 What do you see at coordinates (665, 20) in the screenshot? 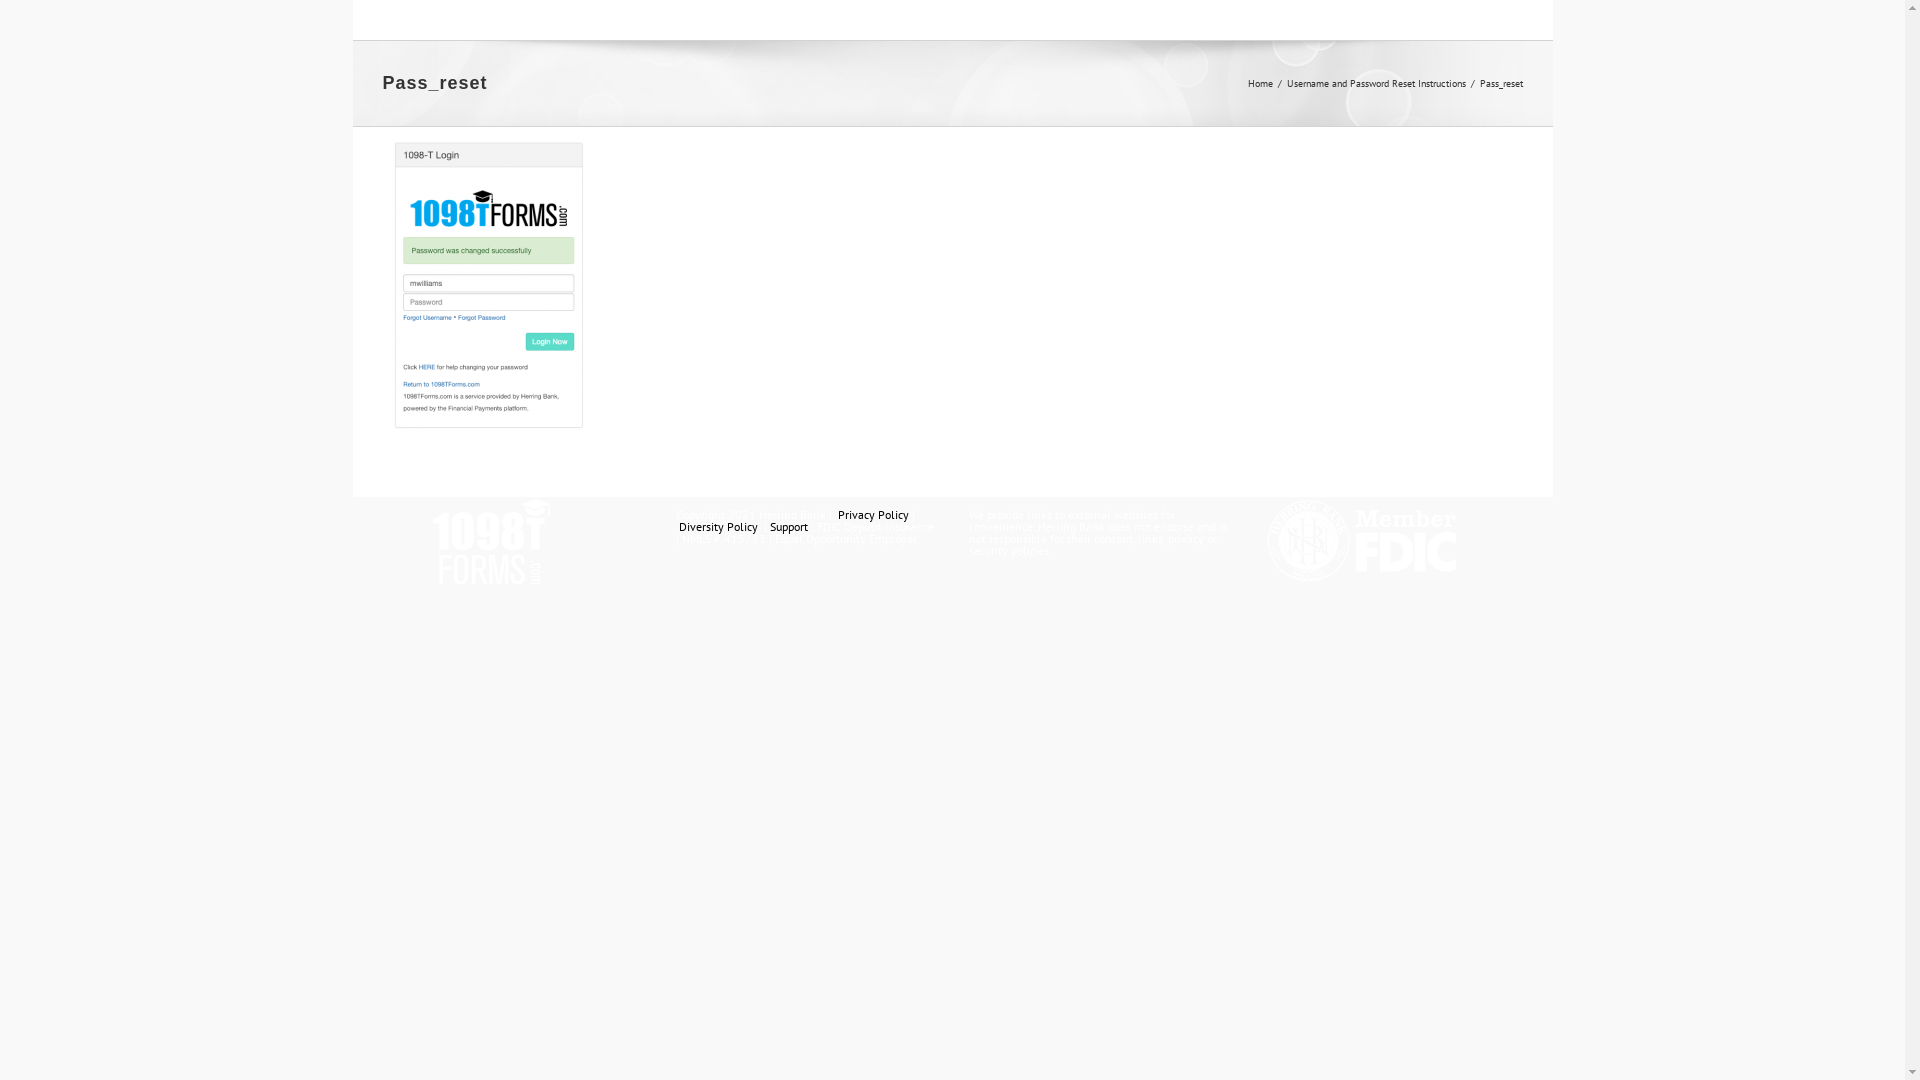
I see `RETURNING STUDENT LOGIN` at bounding box center [665, 20].